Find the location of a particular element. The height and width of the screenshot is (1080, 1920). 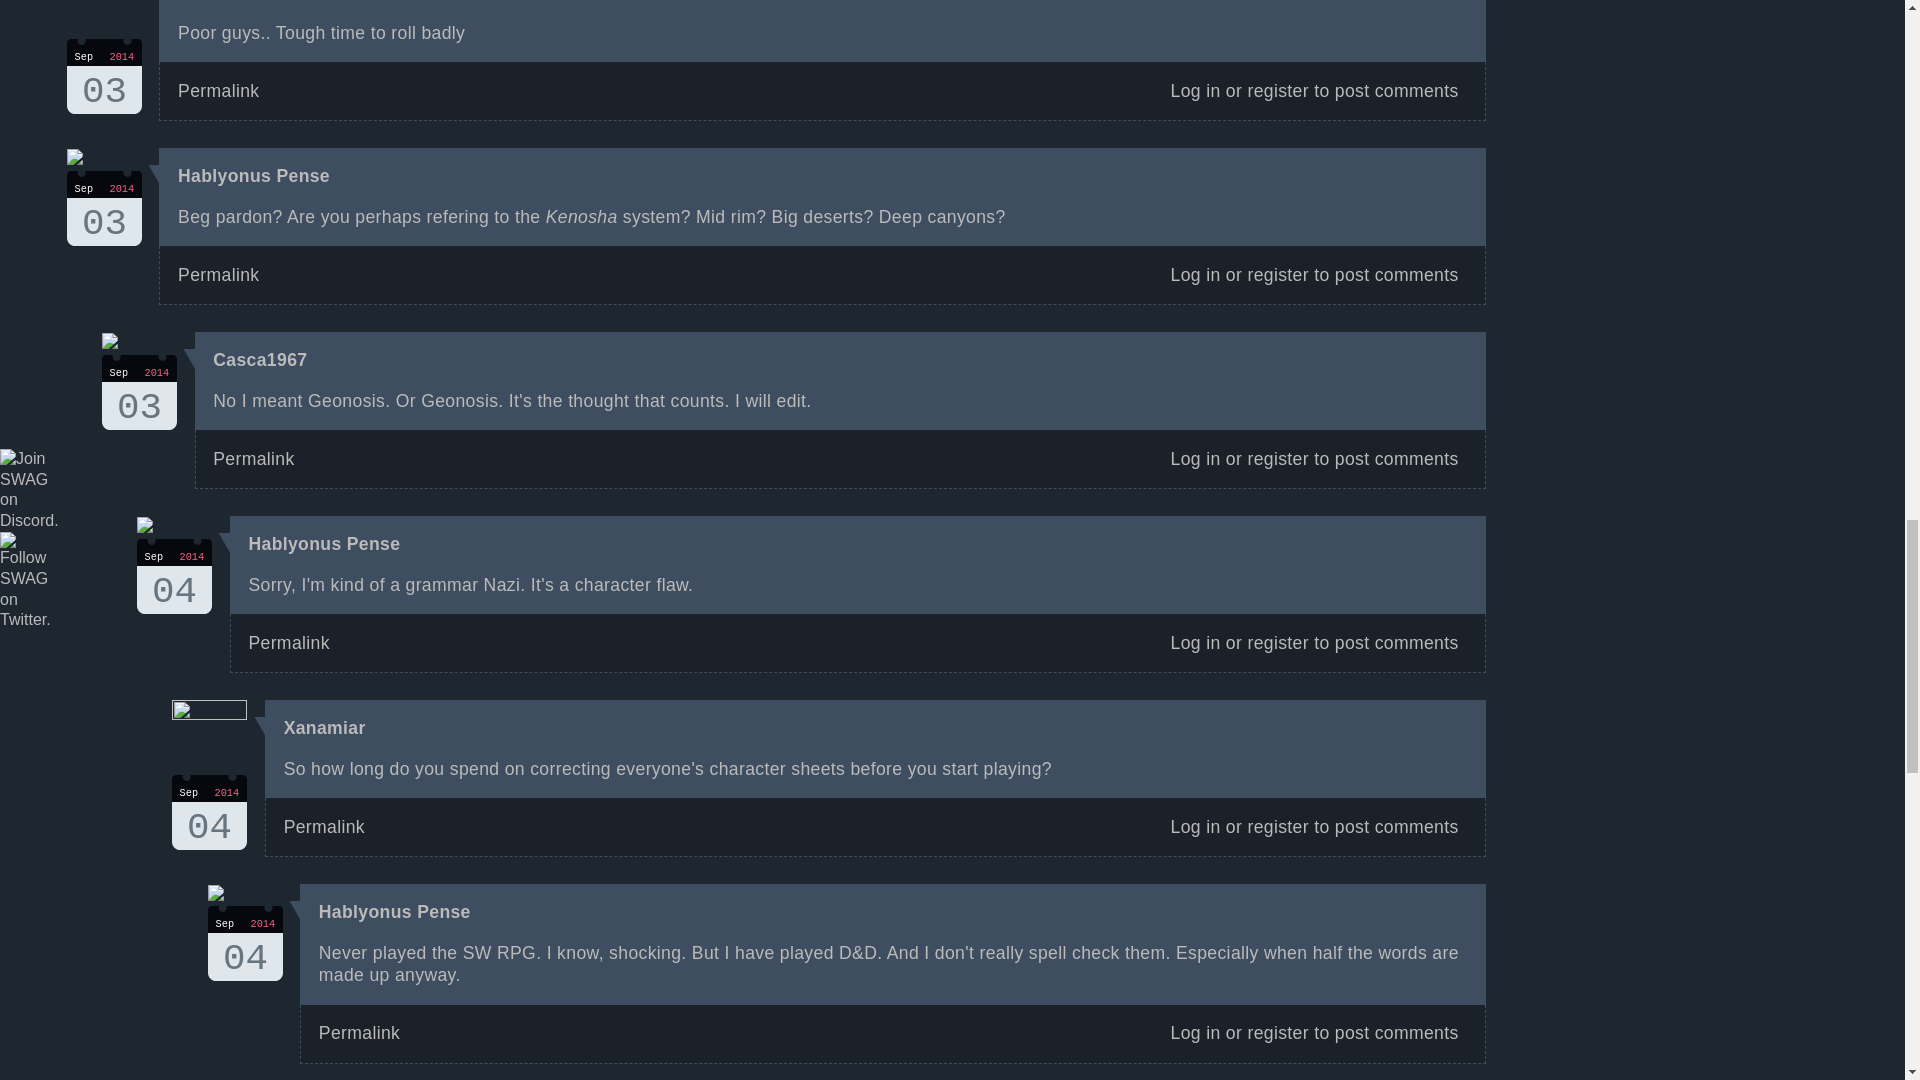

Log in is located at coordinates (104, 76).